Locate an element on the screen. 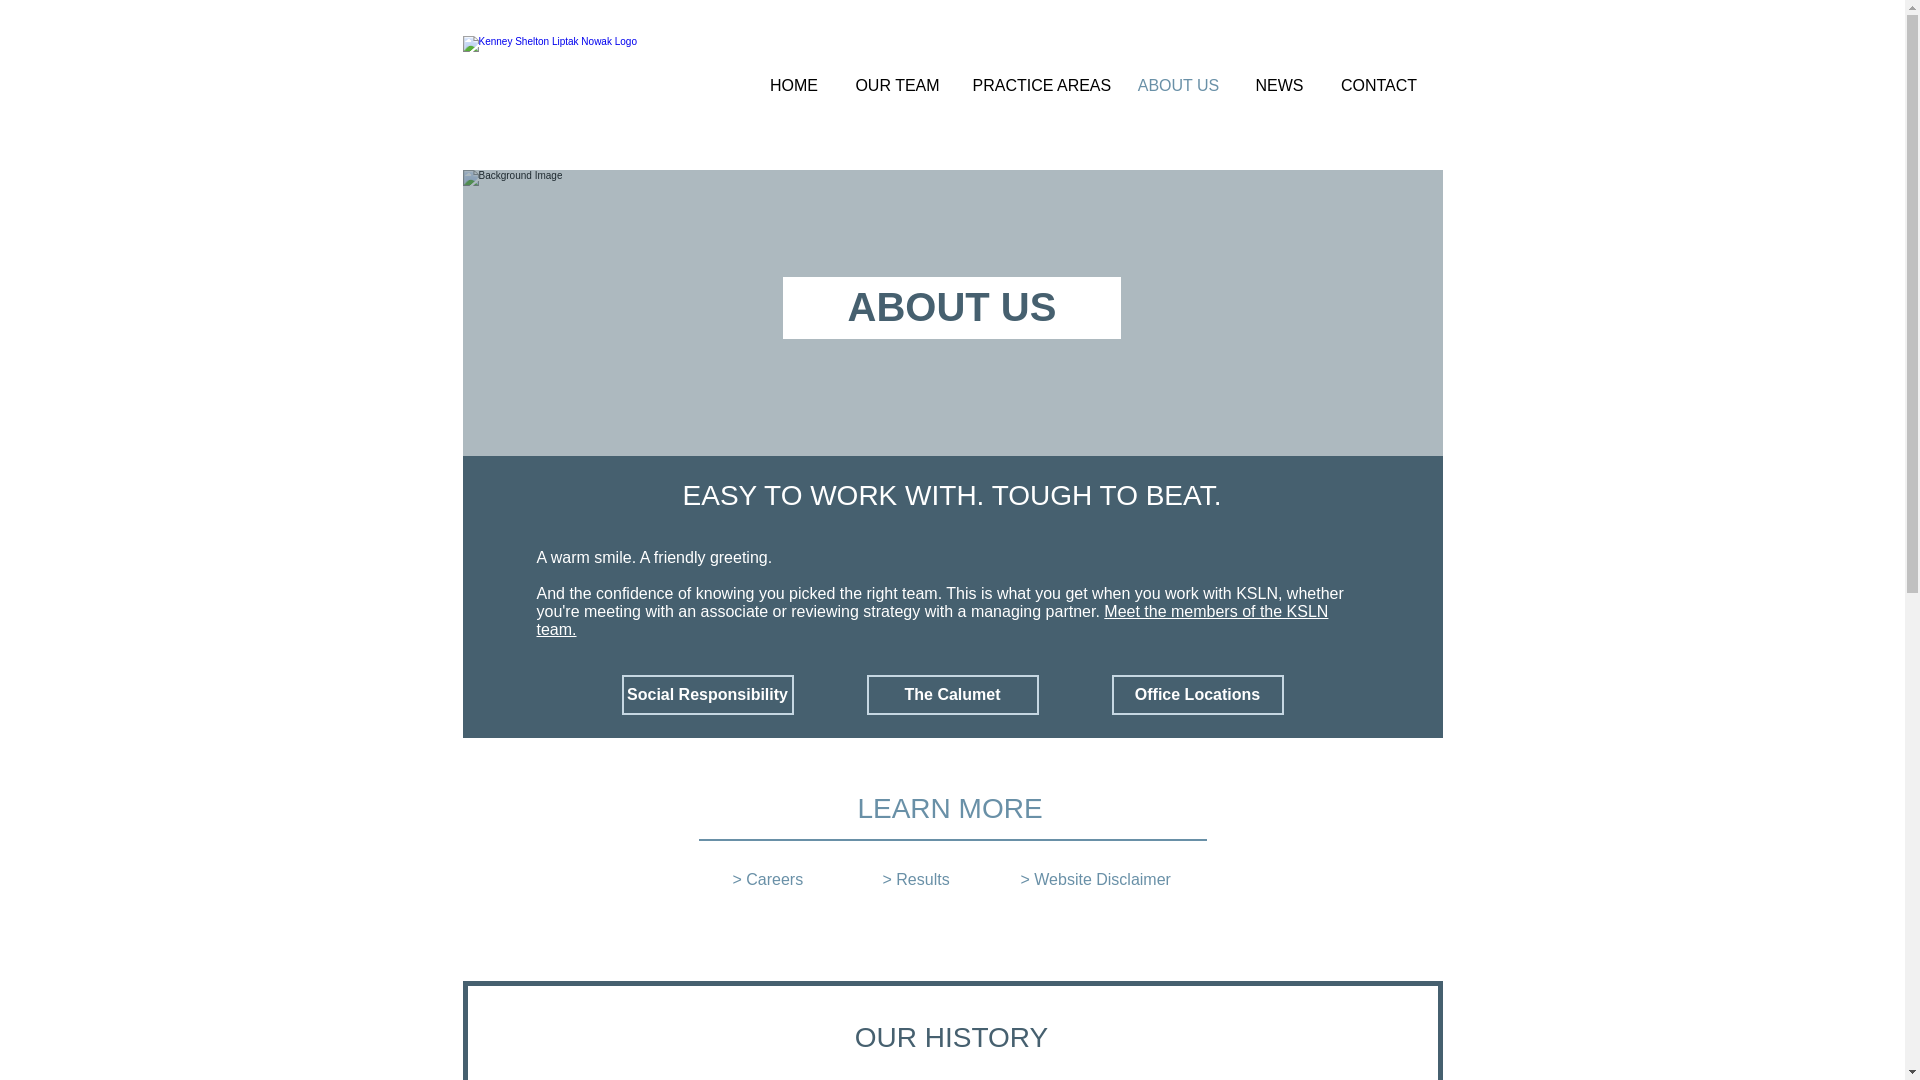 This screenshot has height=1080, width=1920. Office Locations is located at coordinates (1198, 694).